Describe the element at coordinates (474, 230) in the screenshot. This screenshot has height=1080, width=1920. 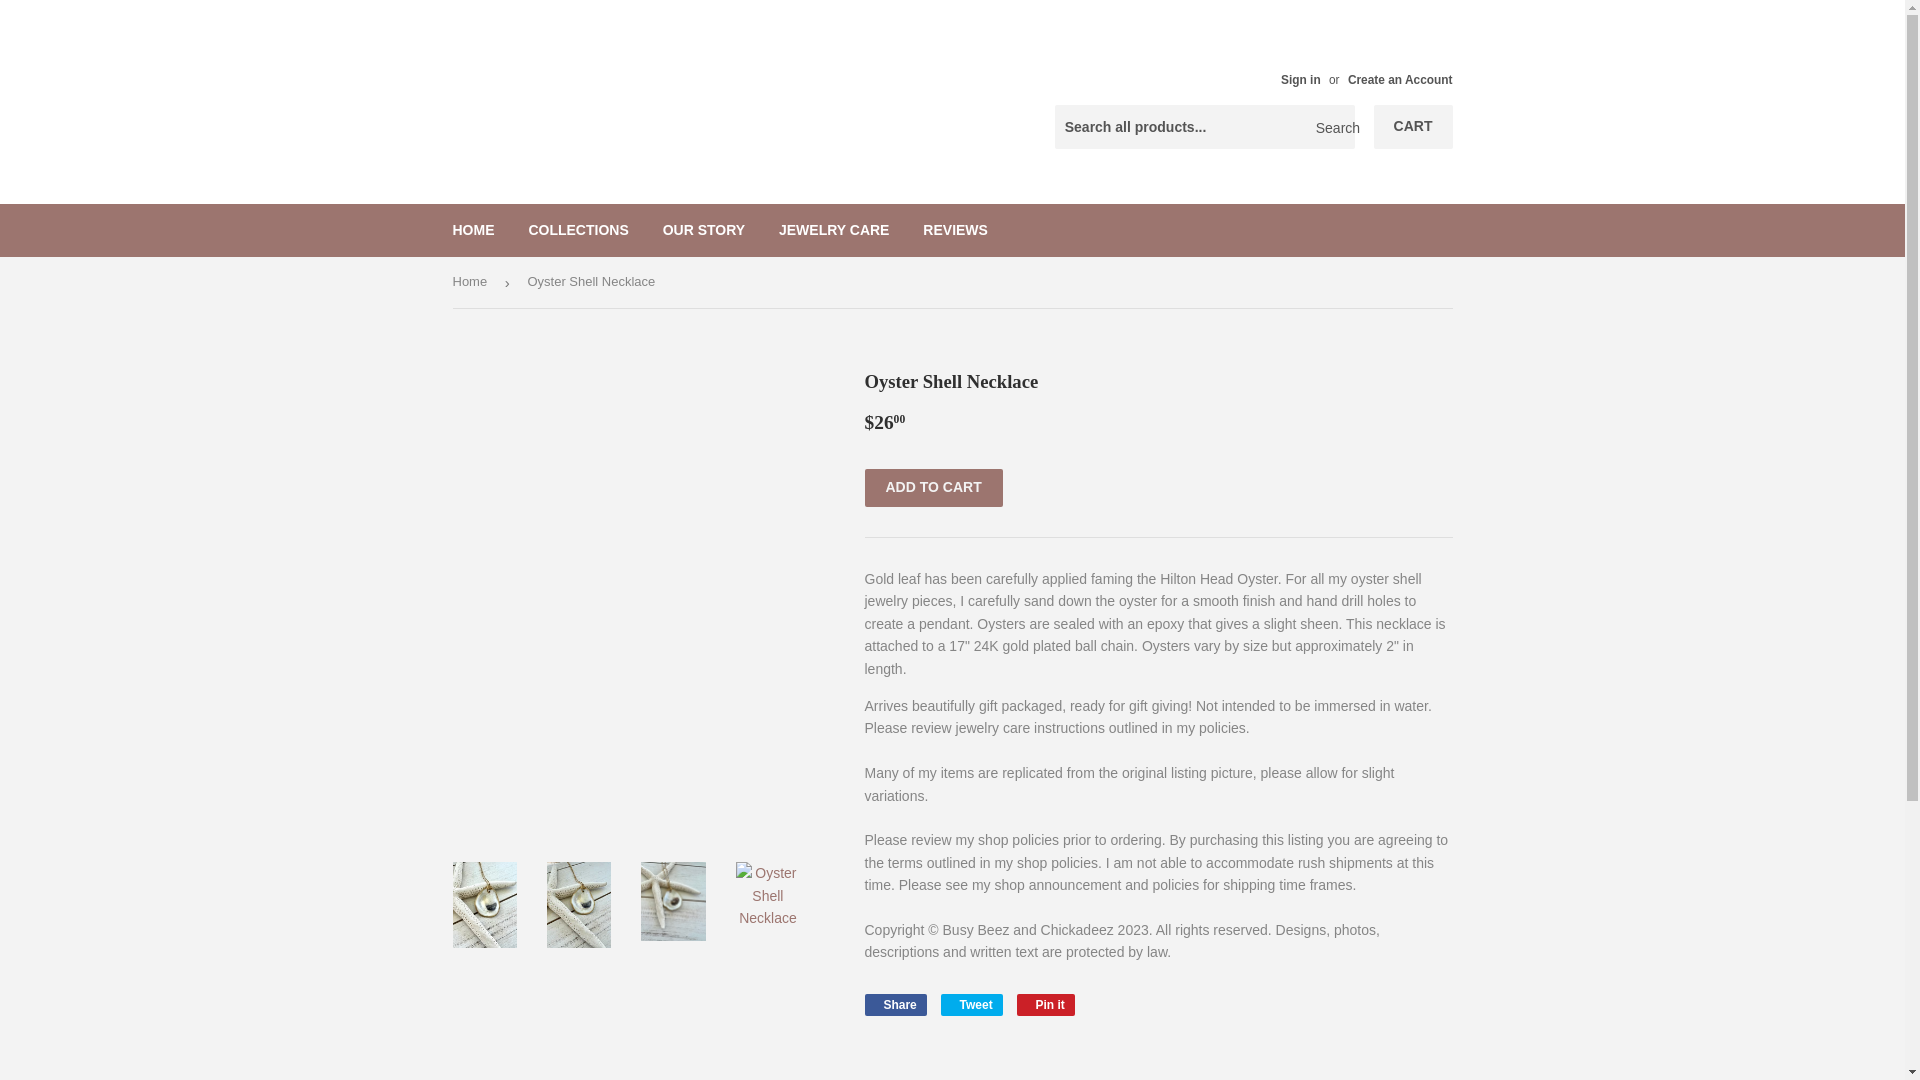
I see `OUR STORY` at that location.